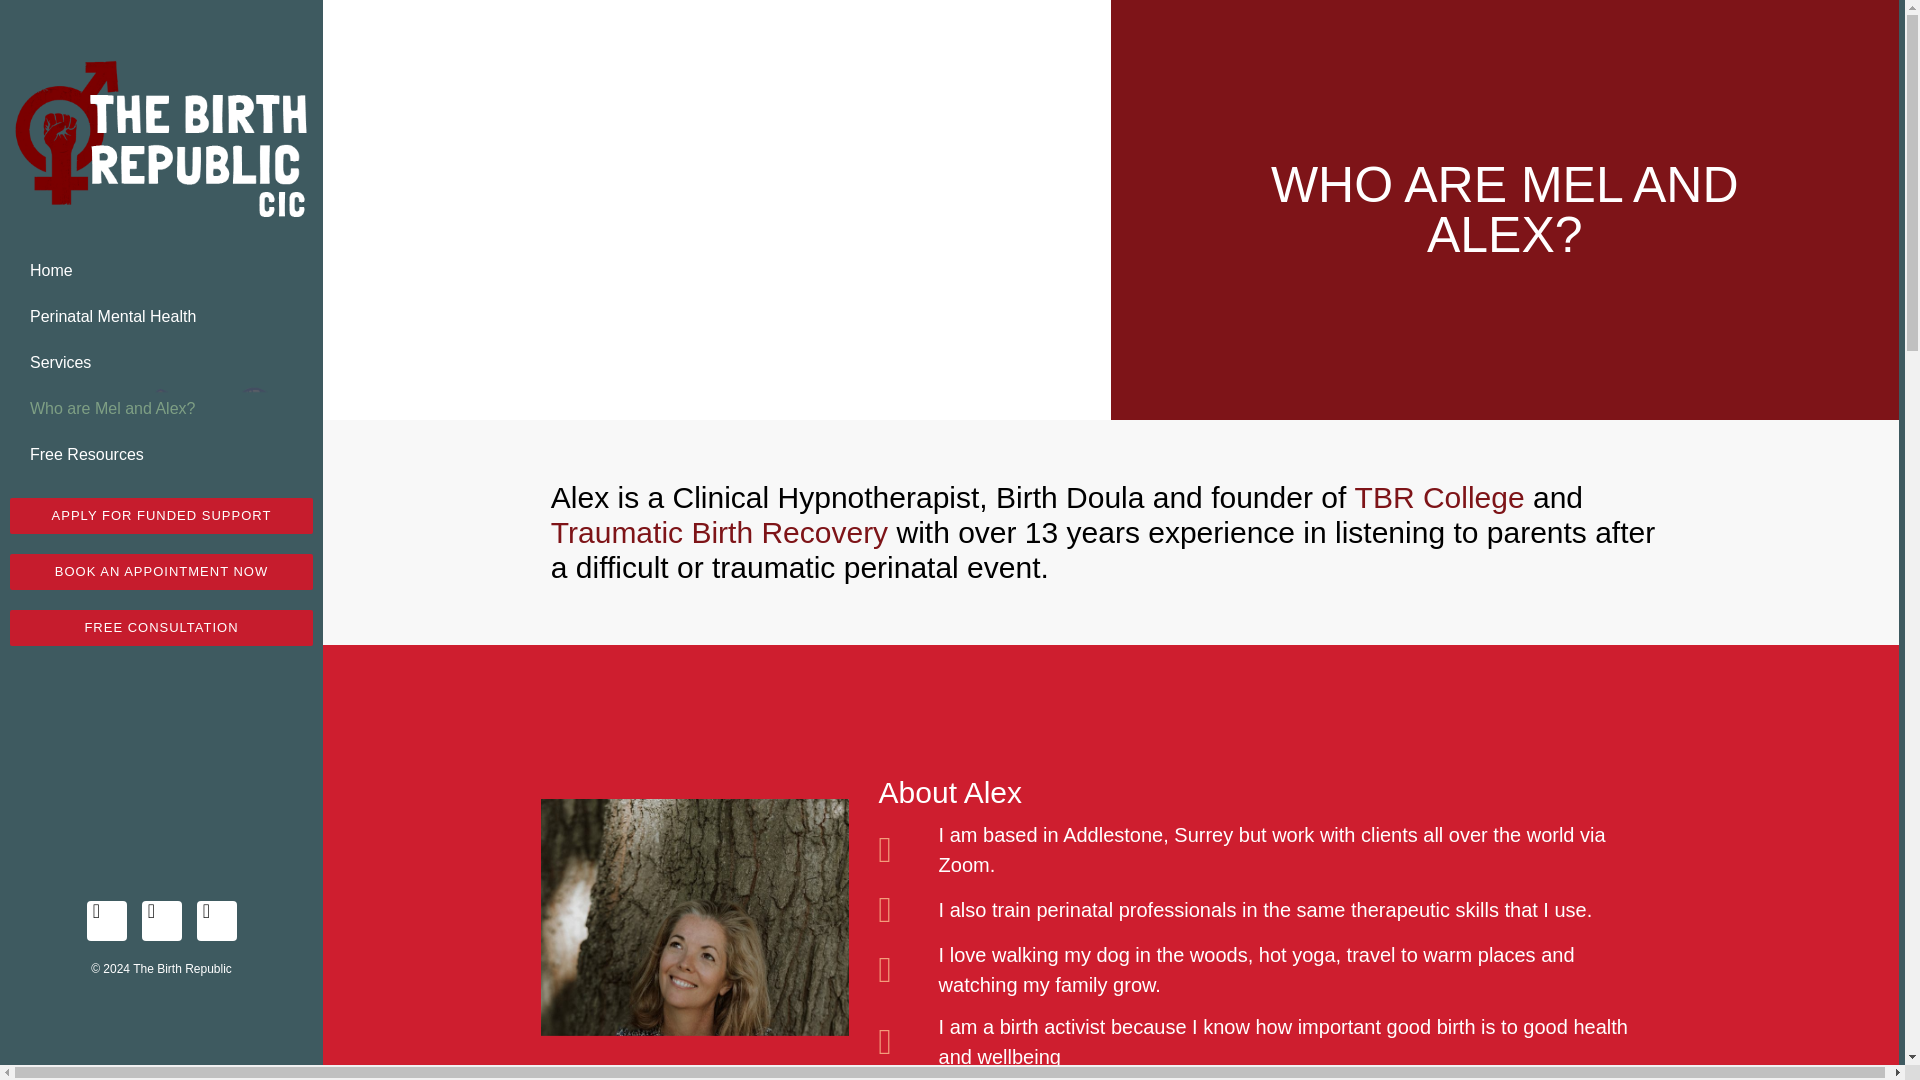  I want to click on FREE CONSULTATION, so click(160, 628).